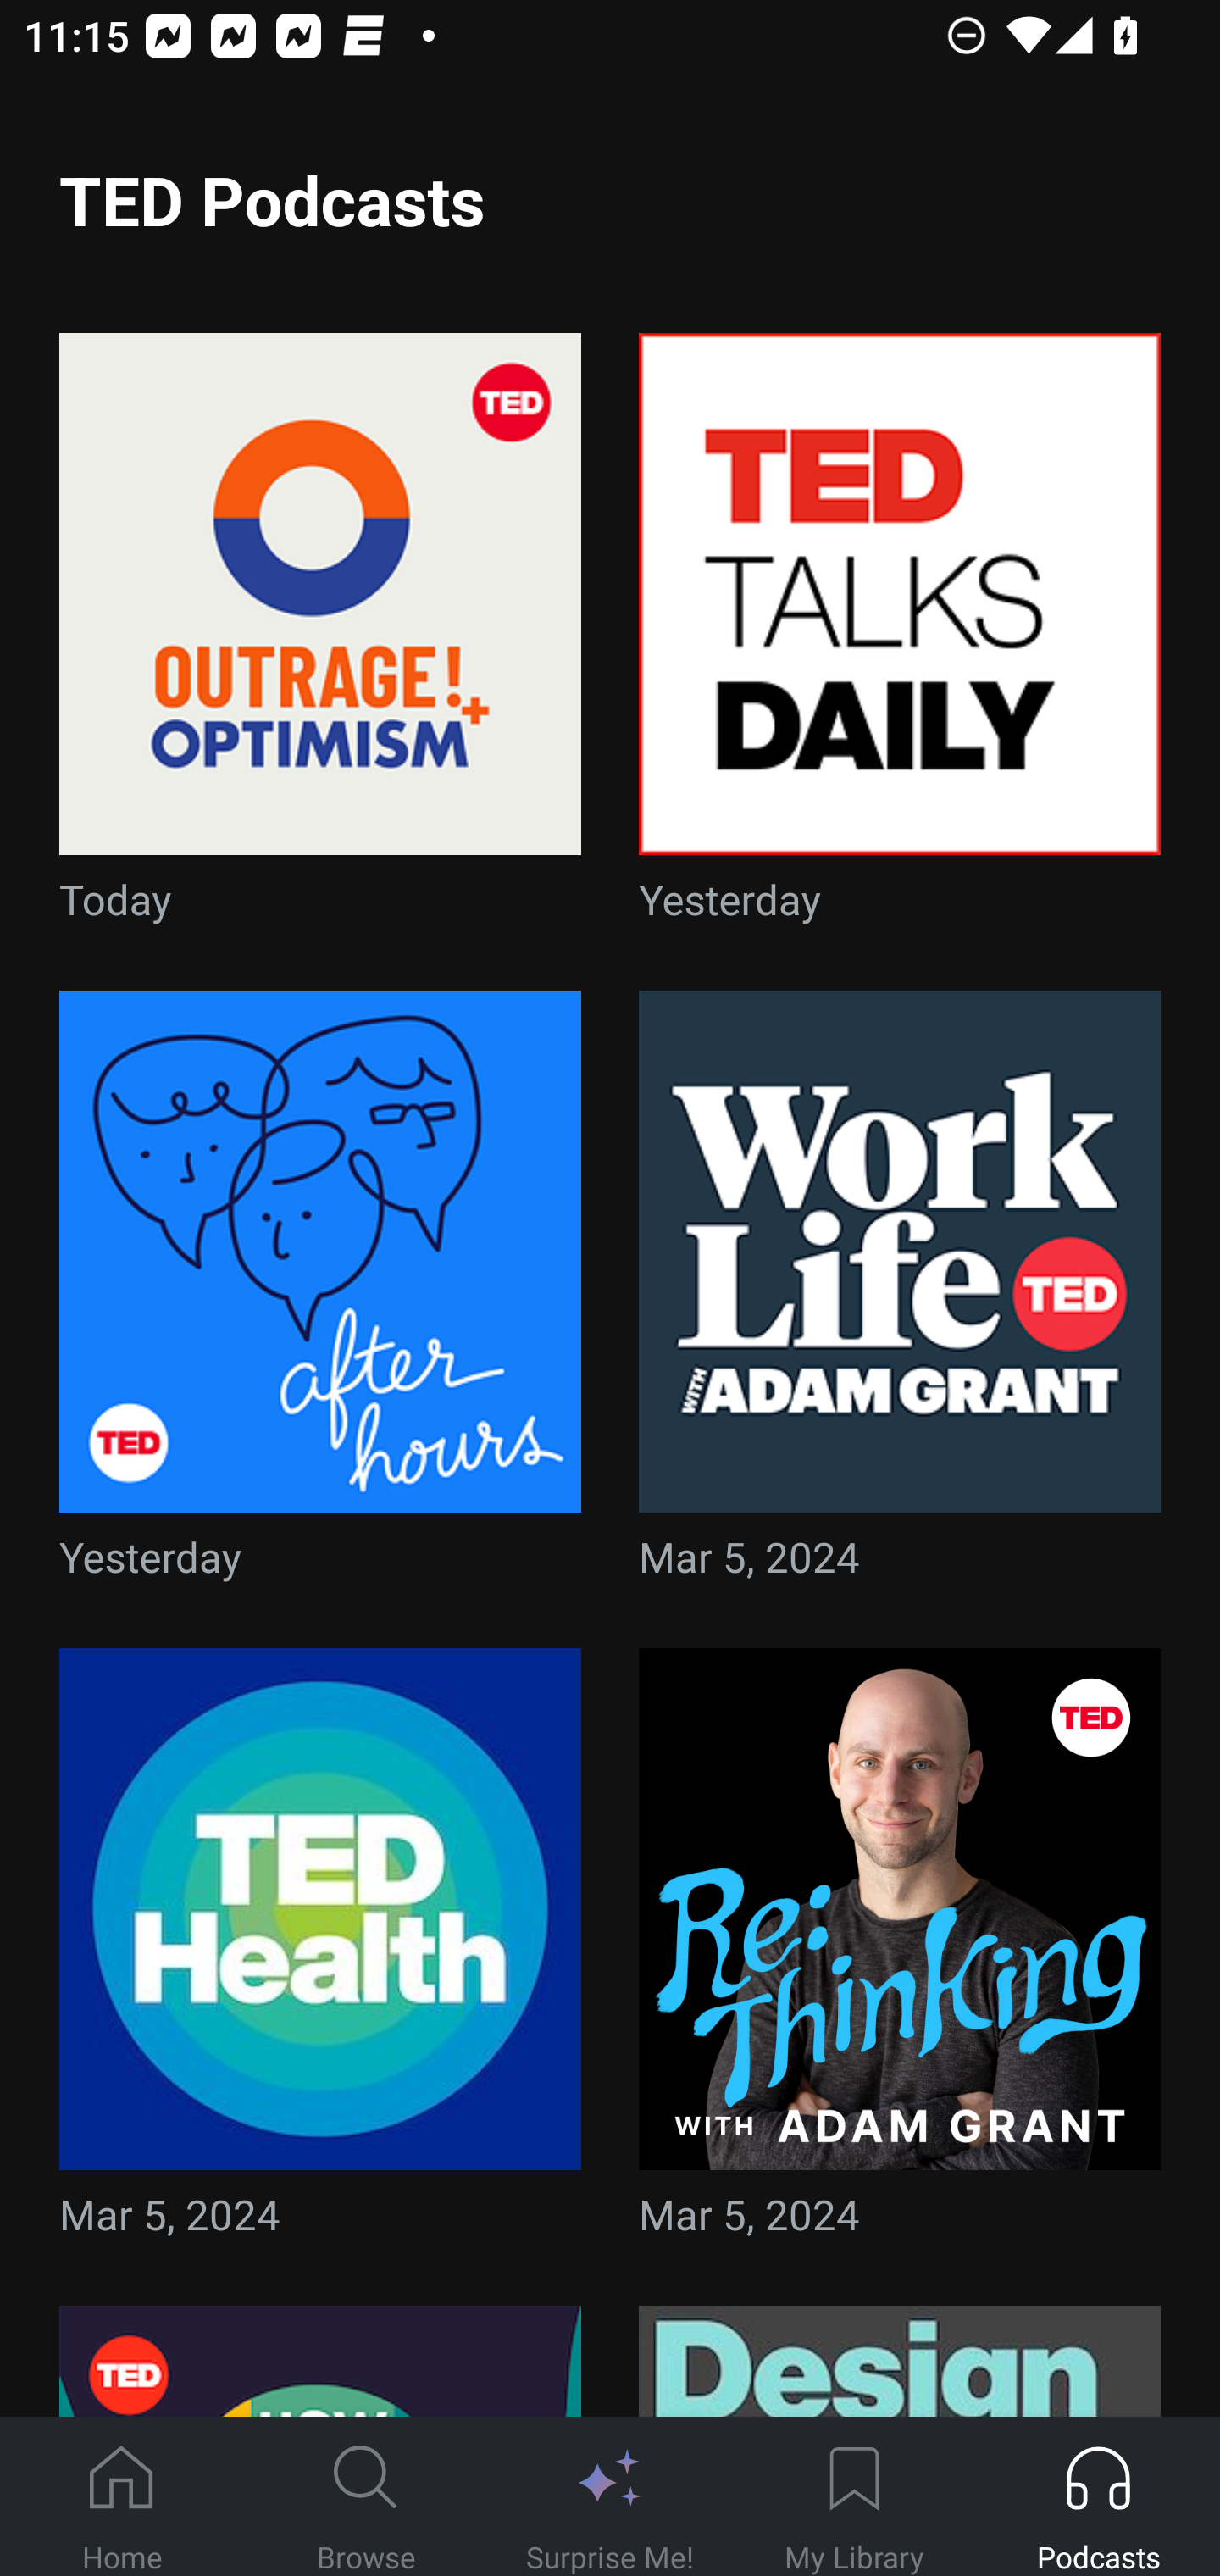  I want to click on Podcasts, so click(1098, 2497).